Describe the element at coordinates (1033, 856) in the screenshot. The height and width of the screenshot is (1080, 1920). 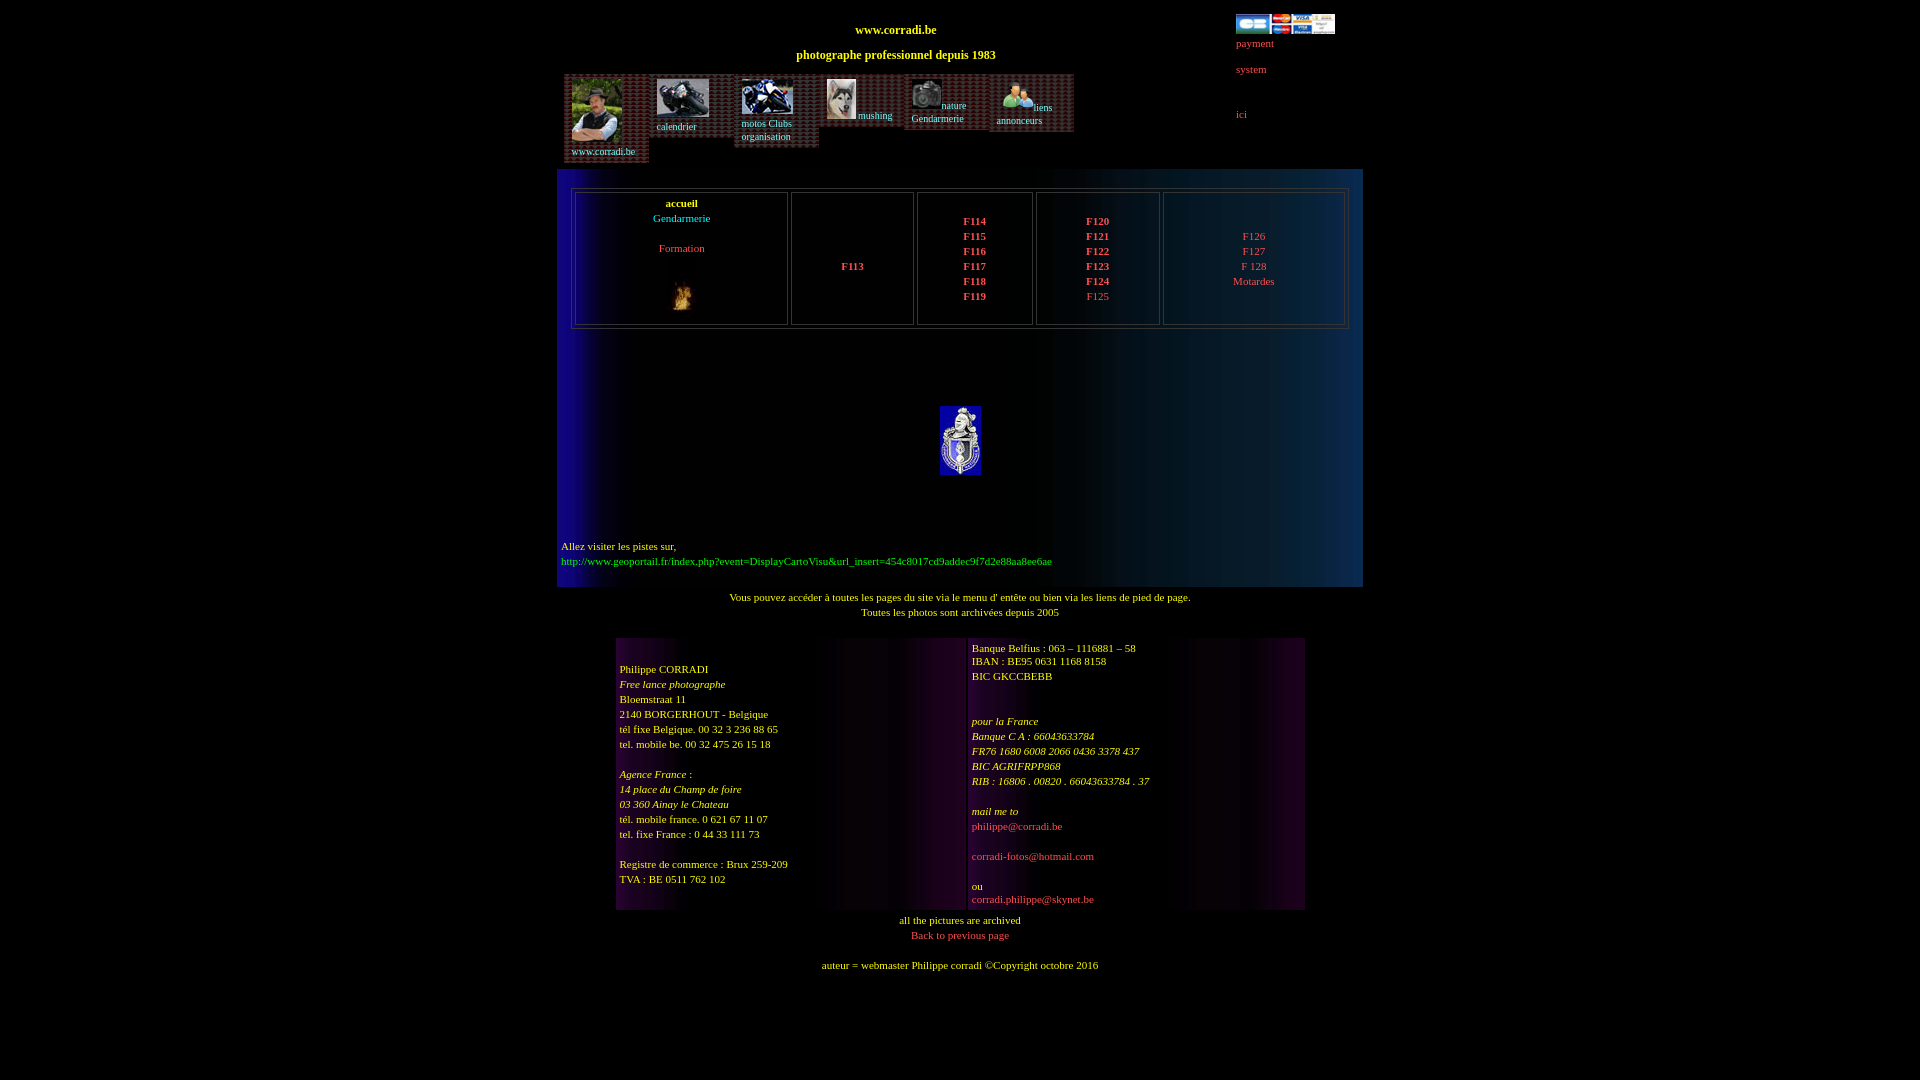
I see `corradi-fotos@hotmail.com` at that location.